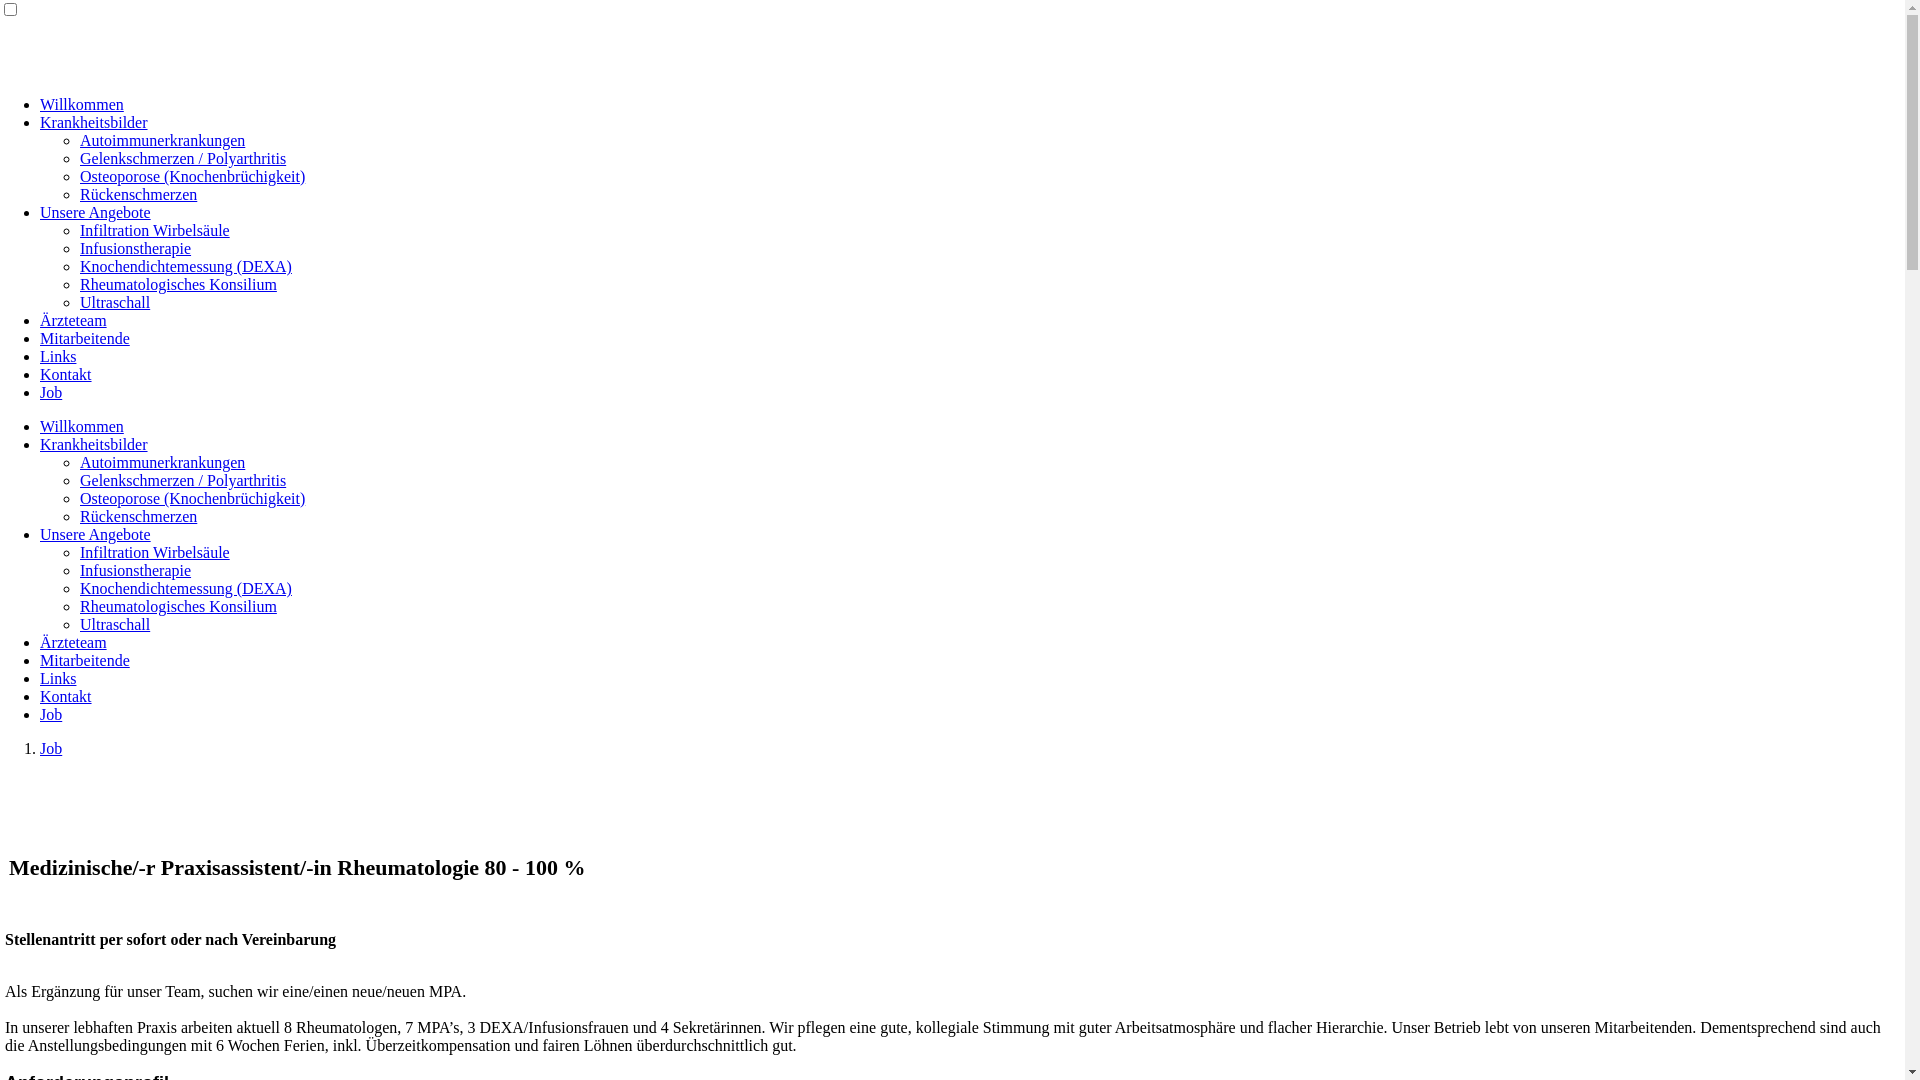  I want to click on Kontakt, so click(66, 696).